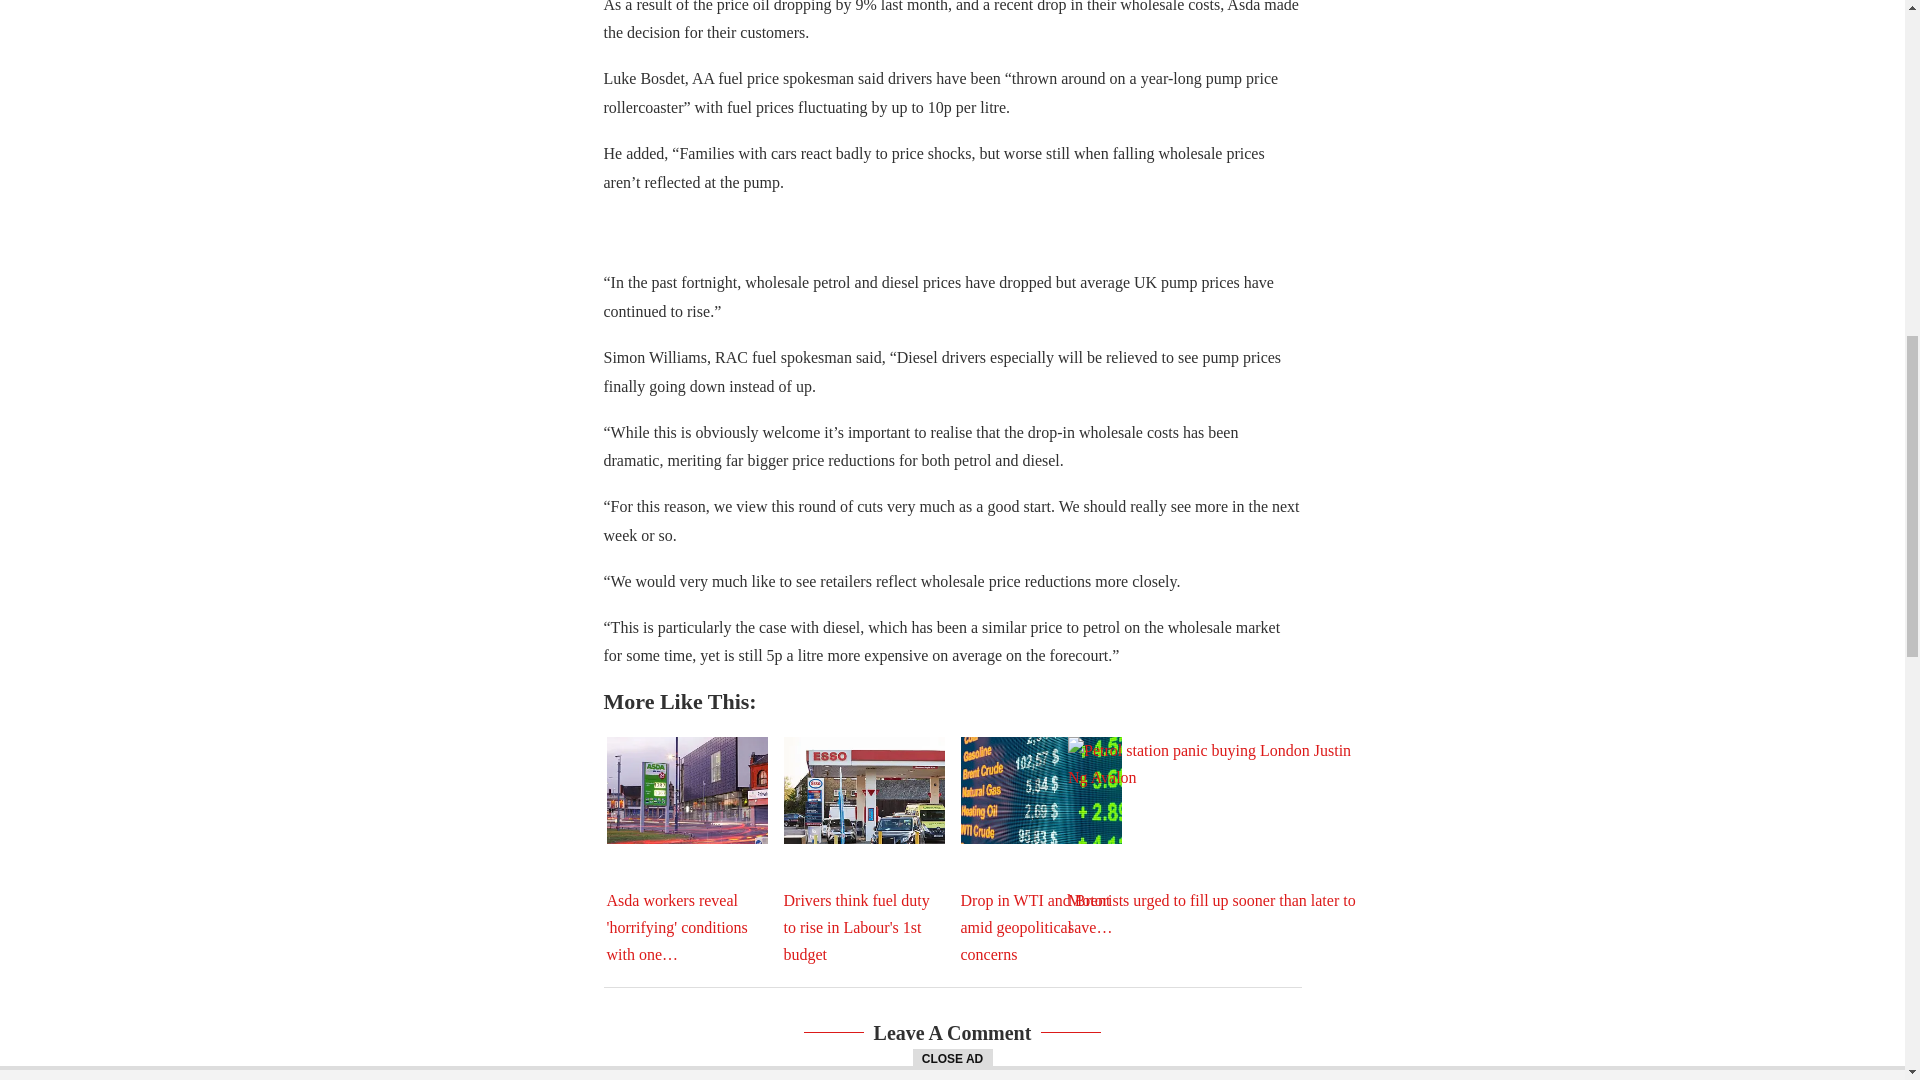 Image resolution: width=1920 pixels, height=1080 pixels. Describe the element at coordinates (864, 790) in the screenshot. I see `Drivers think fuel duty to rise in Labour's 1st budget` at that location.